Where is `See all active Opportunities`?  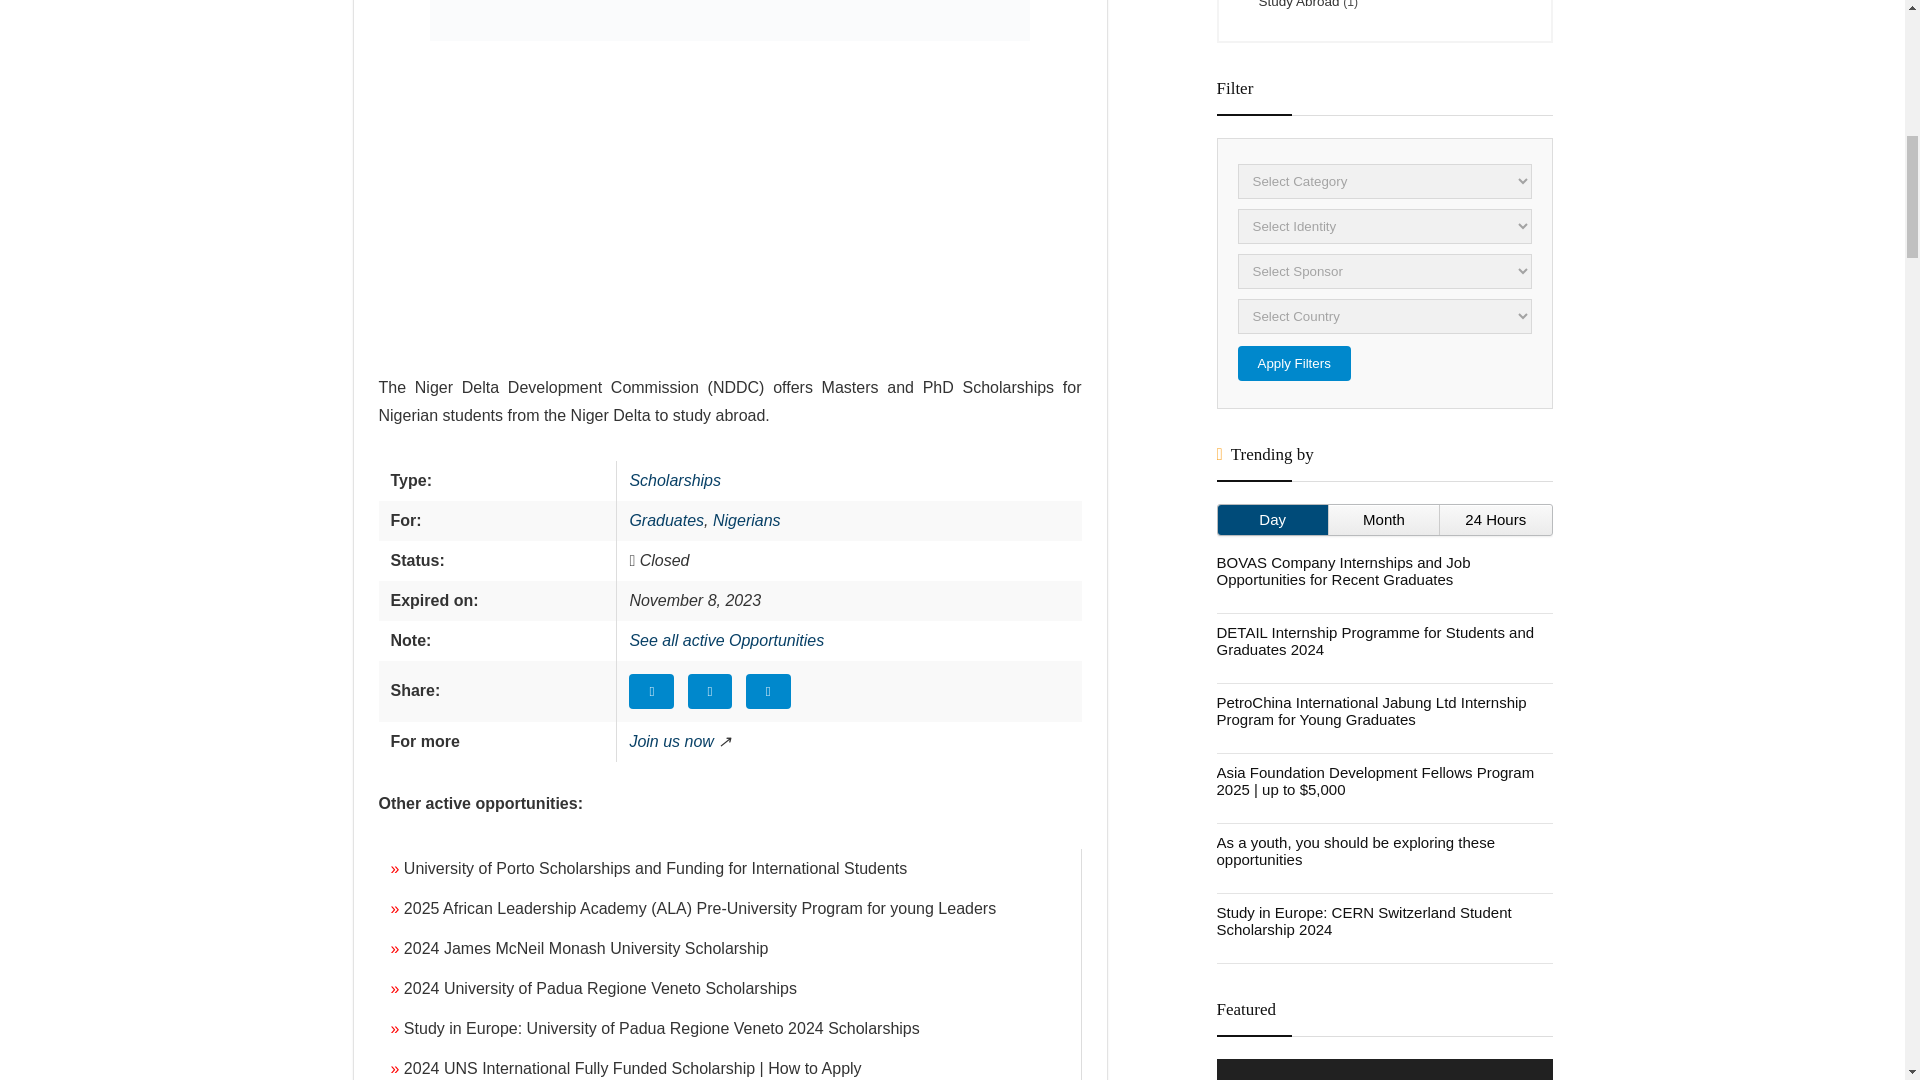
See all active Opportunities is located at coordinates (726, 640).